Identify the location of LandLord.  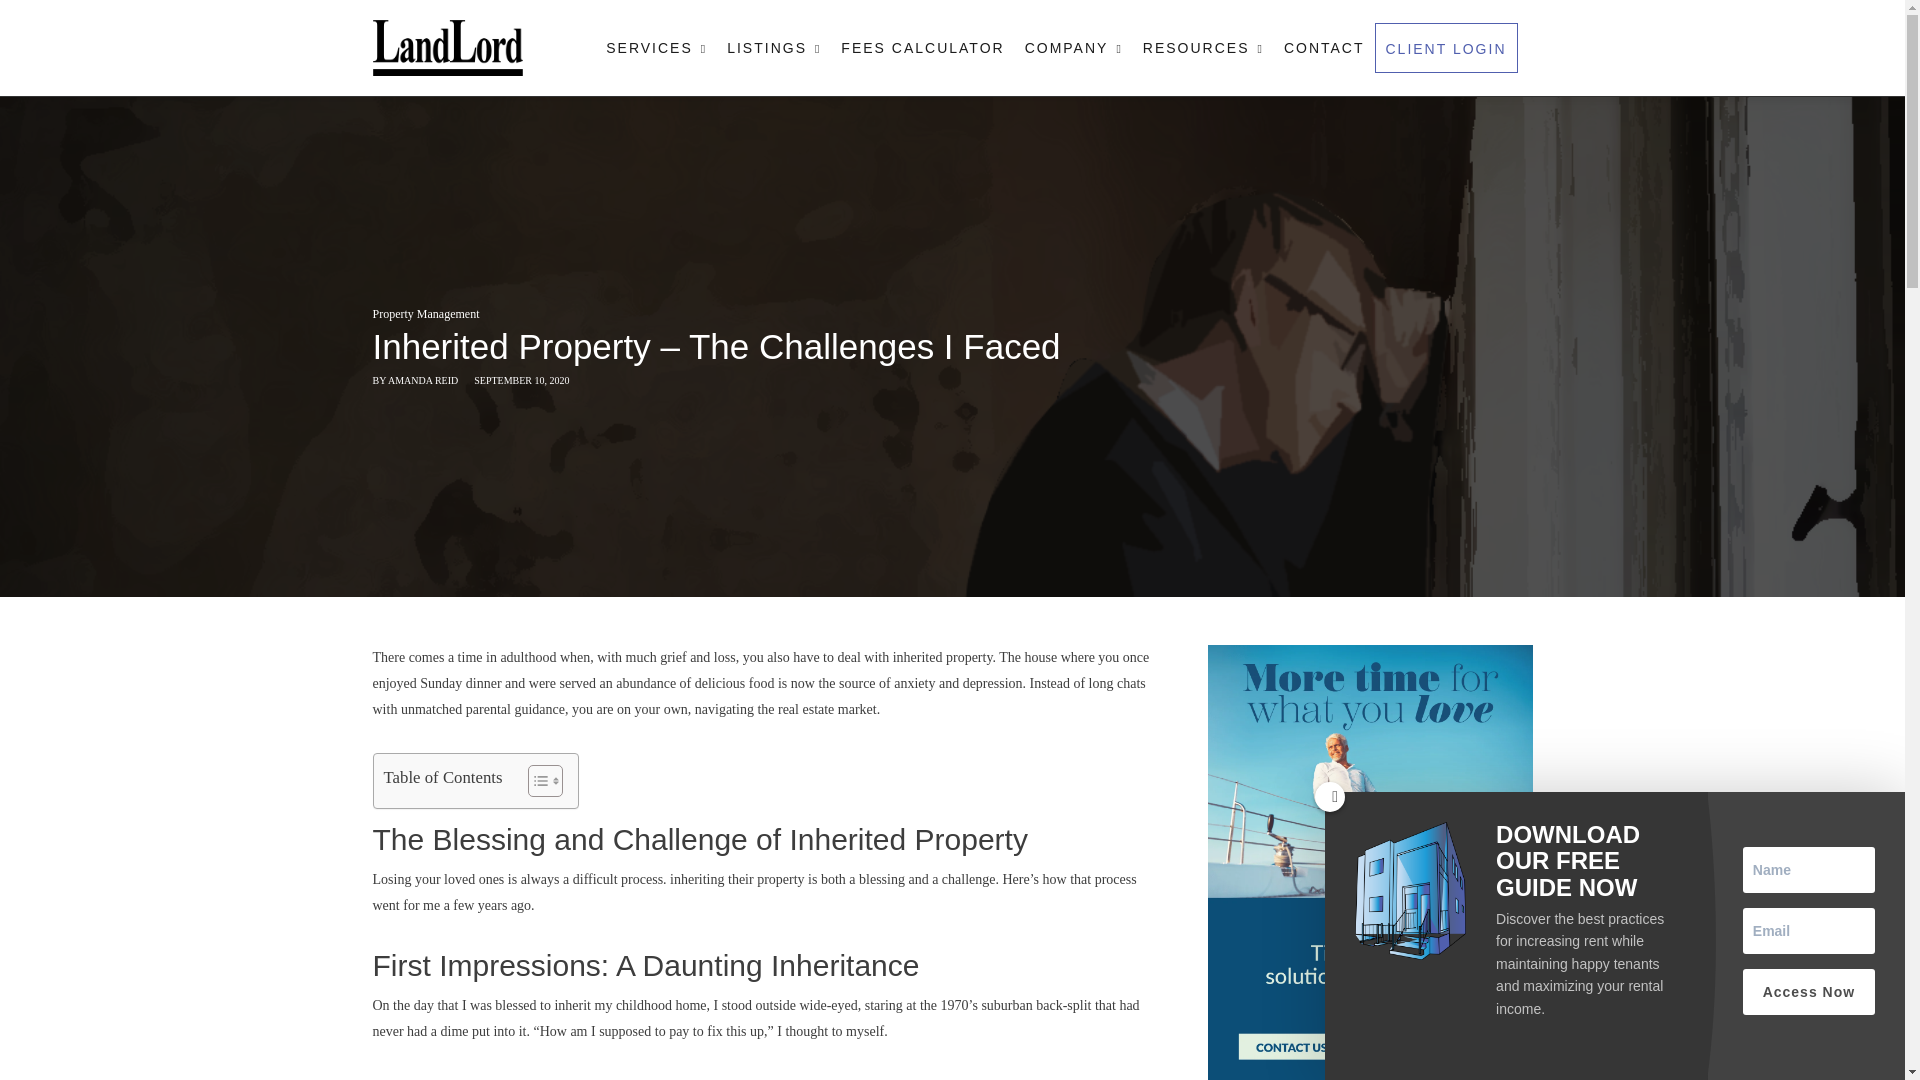
(447, 48).